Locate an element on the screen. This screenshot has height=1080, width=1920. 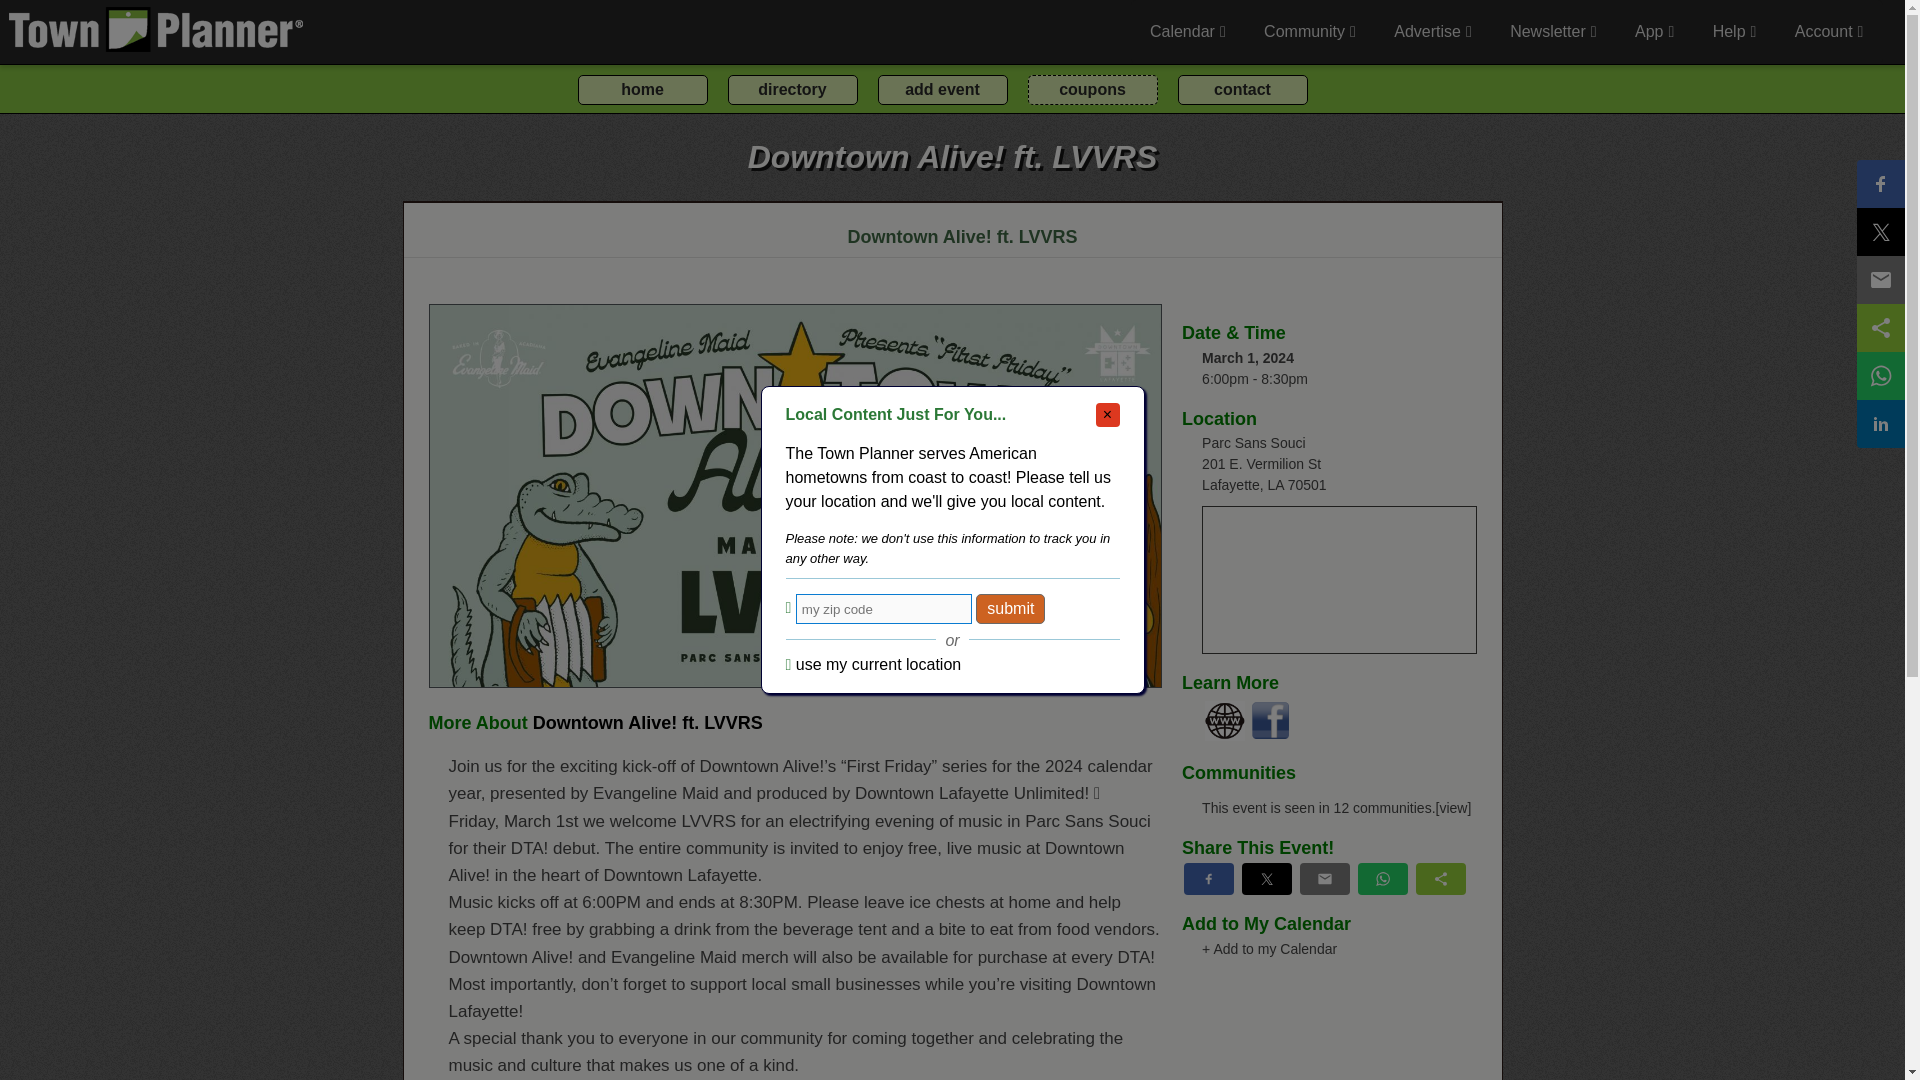
home is located at coordinates (642, 89).